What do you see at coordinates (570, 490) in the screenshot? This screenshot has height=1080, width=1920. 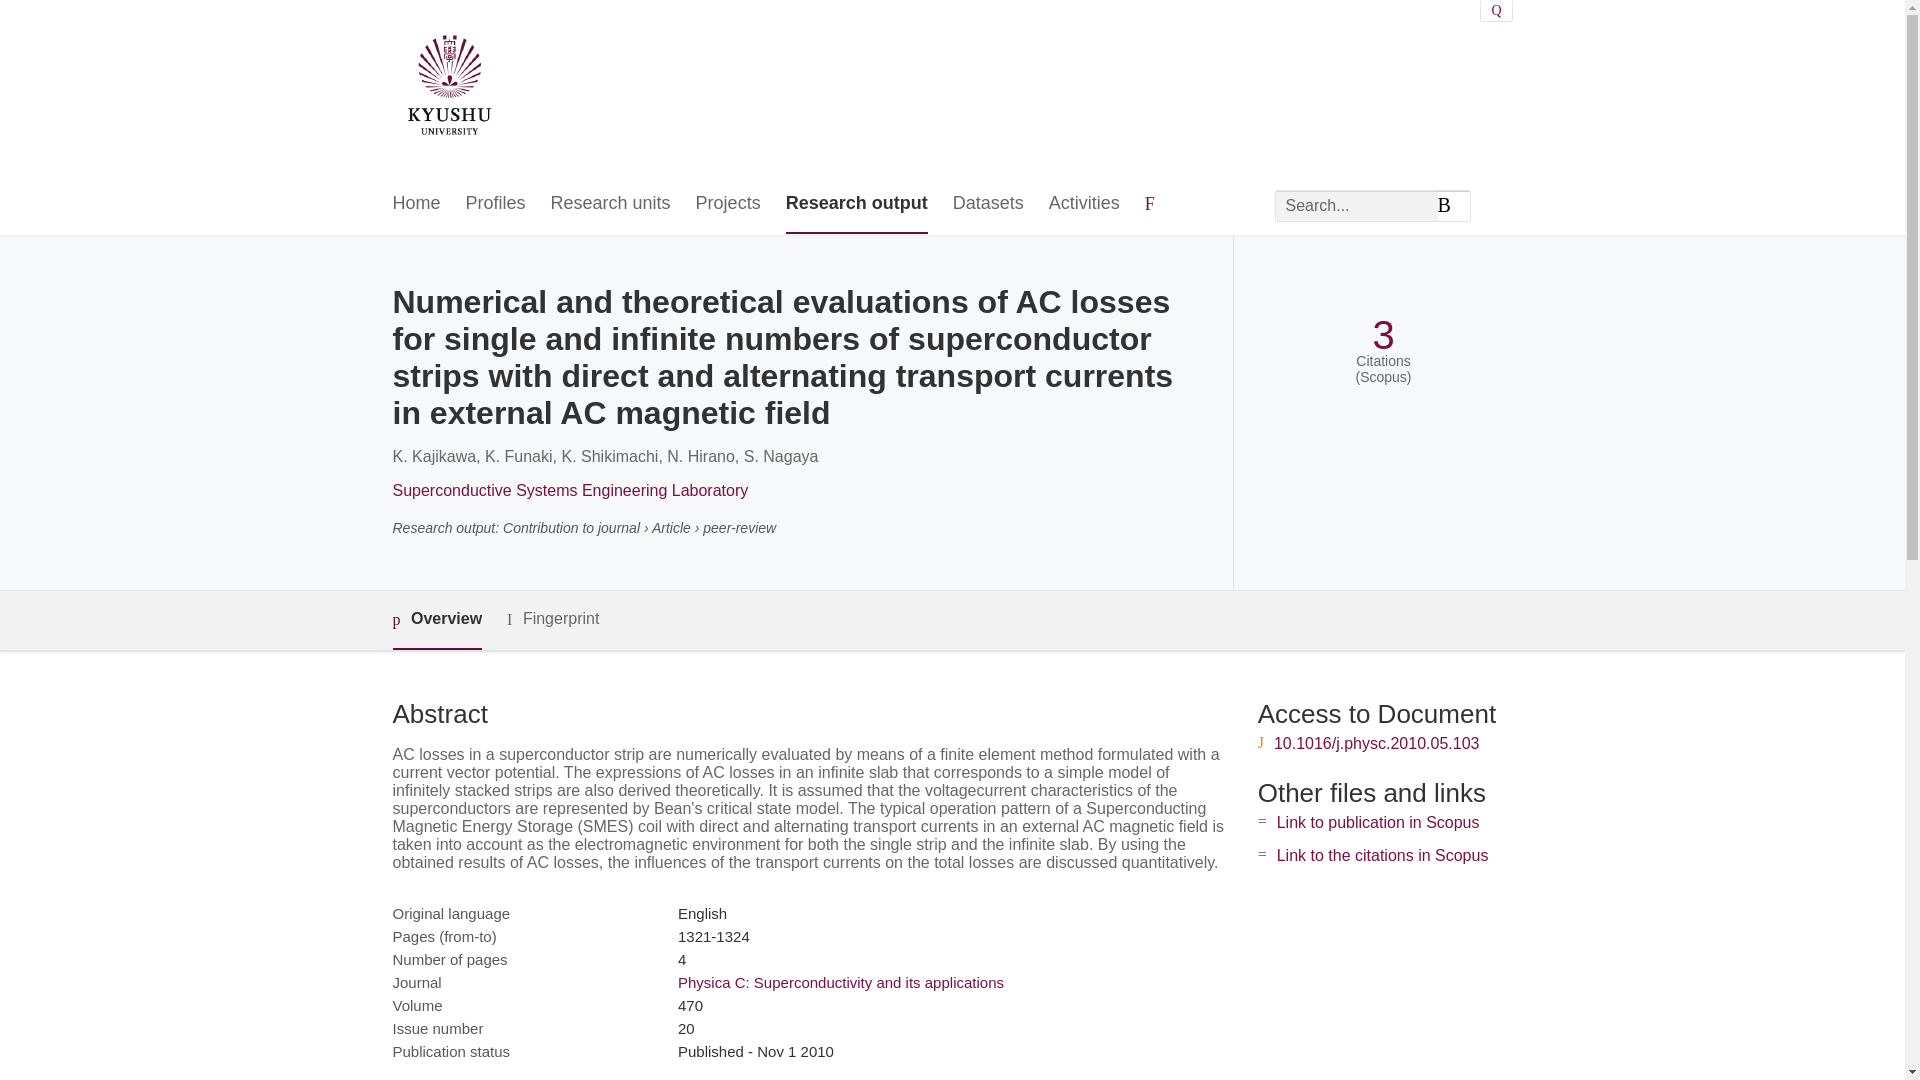 I see `Superconductive Systems Engineering Laboratory` at bounding box center [570, 490].